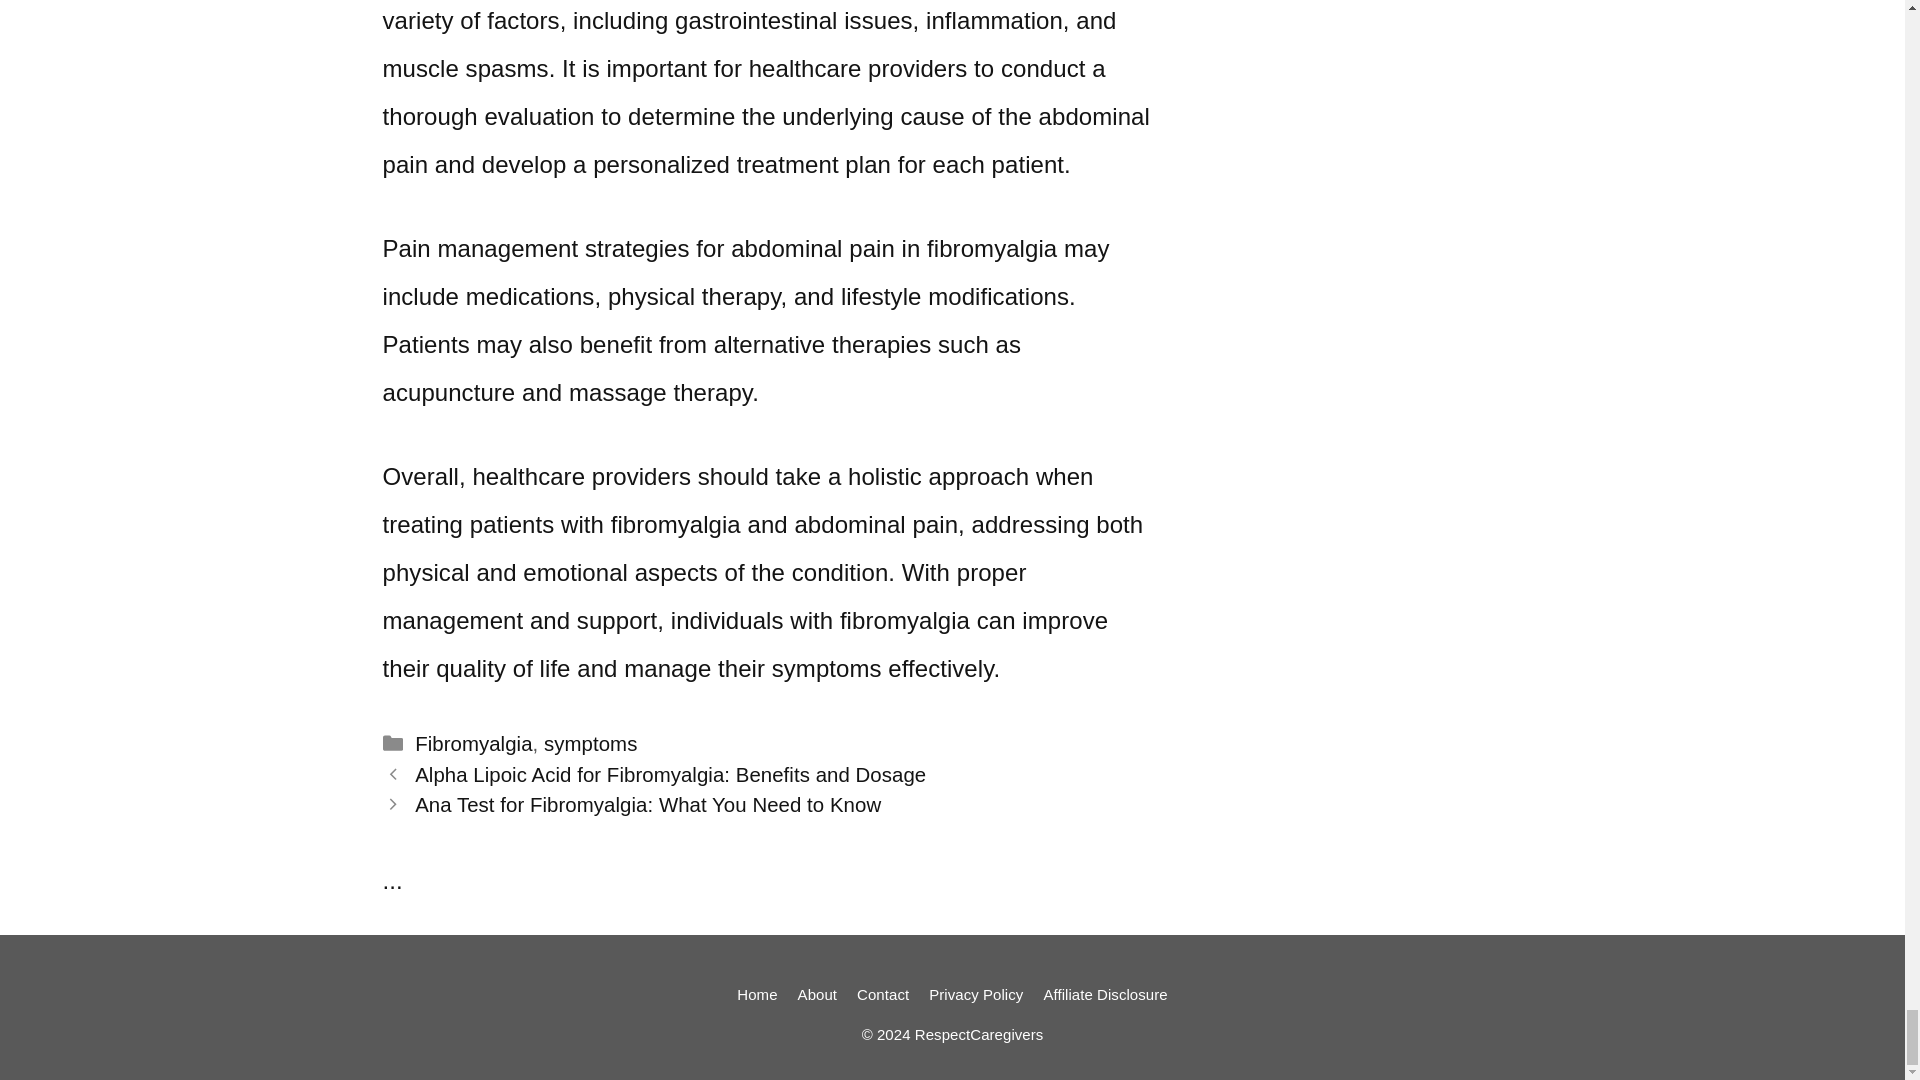  Describe the element at coordinates (757, 994) in the screenshot. I see `Home` at that location.